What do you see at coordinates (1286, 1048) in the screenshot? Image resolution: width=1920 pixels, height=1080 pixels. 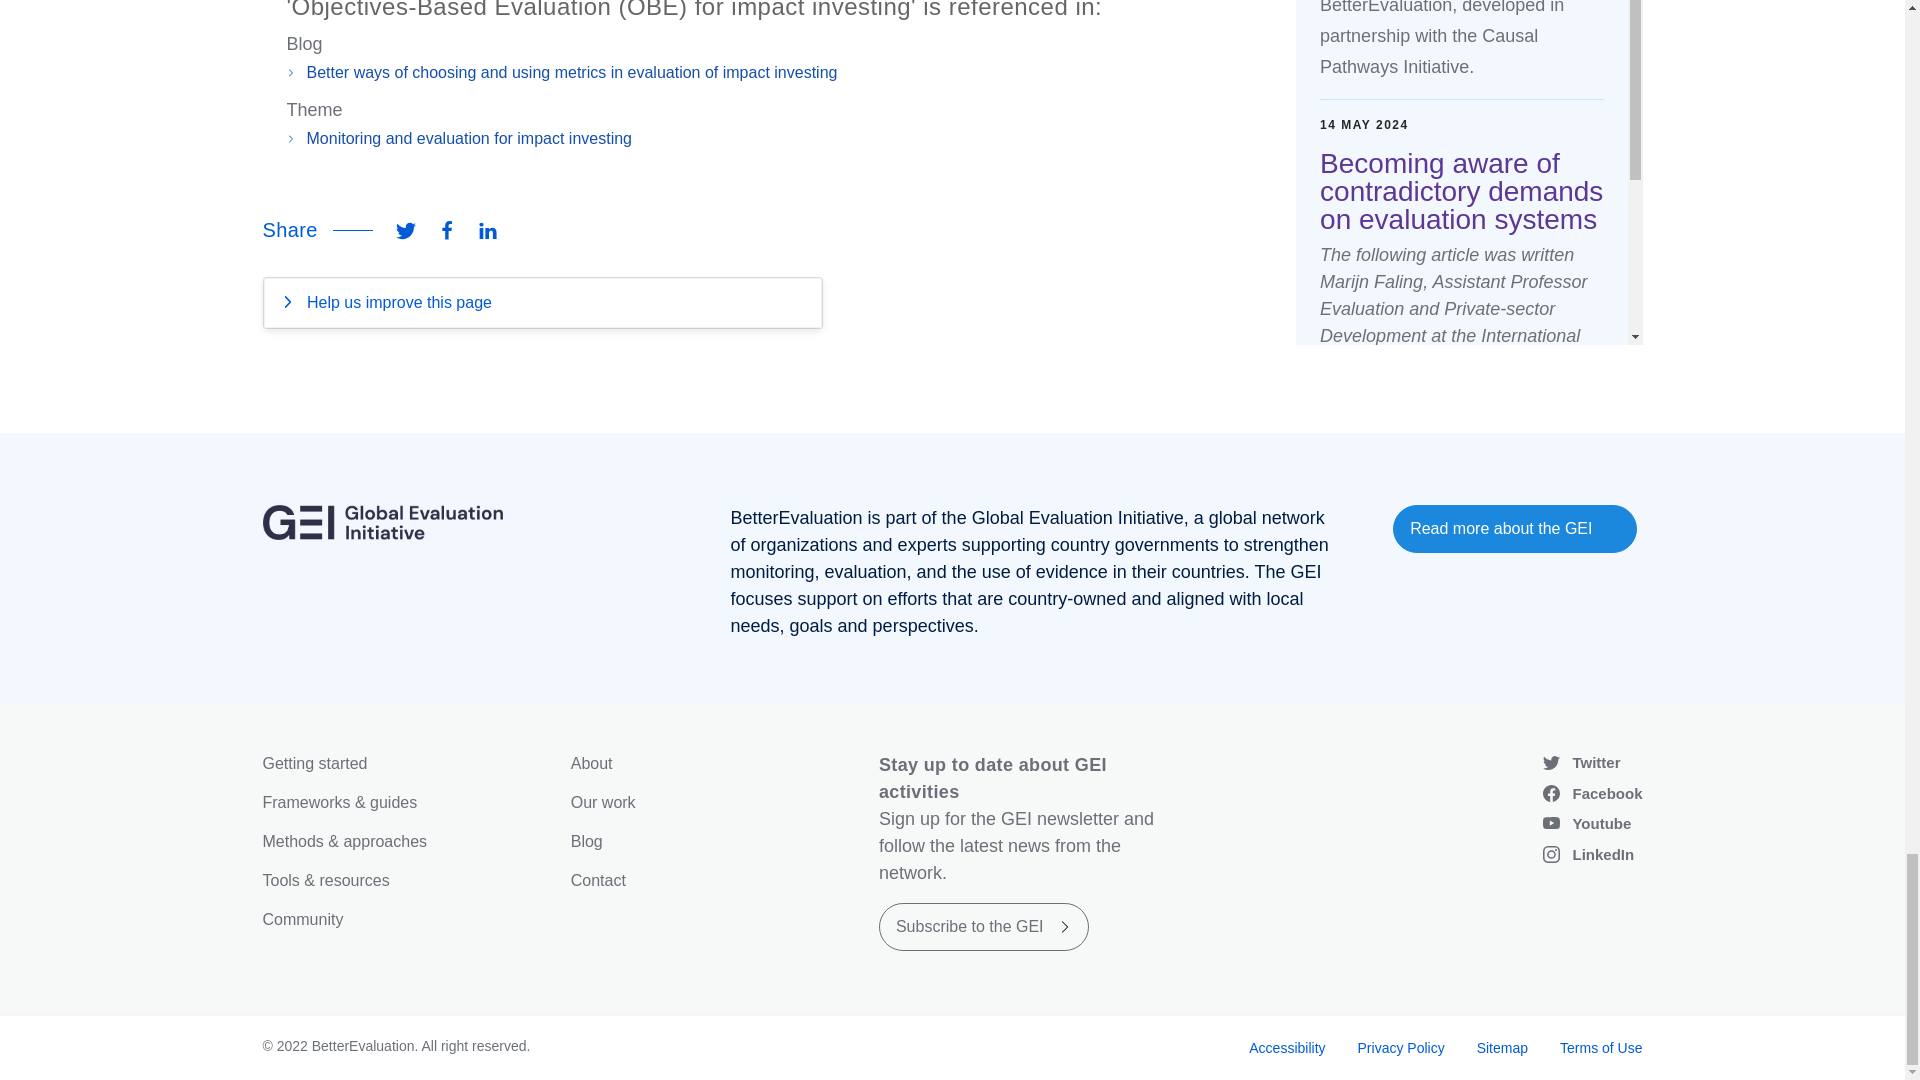 I see `Site accessibility` at bounding box center [1286, 1048].